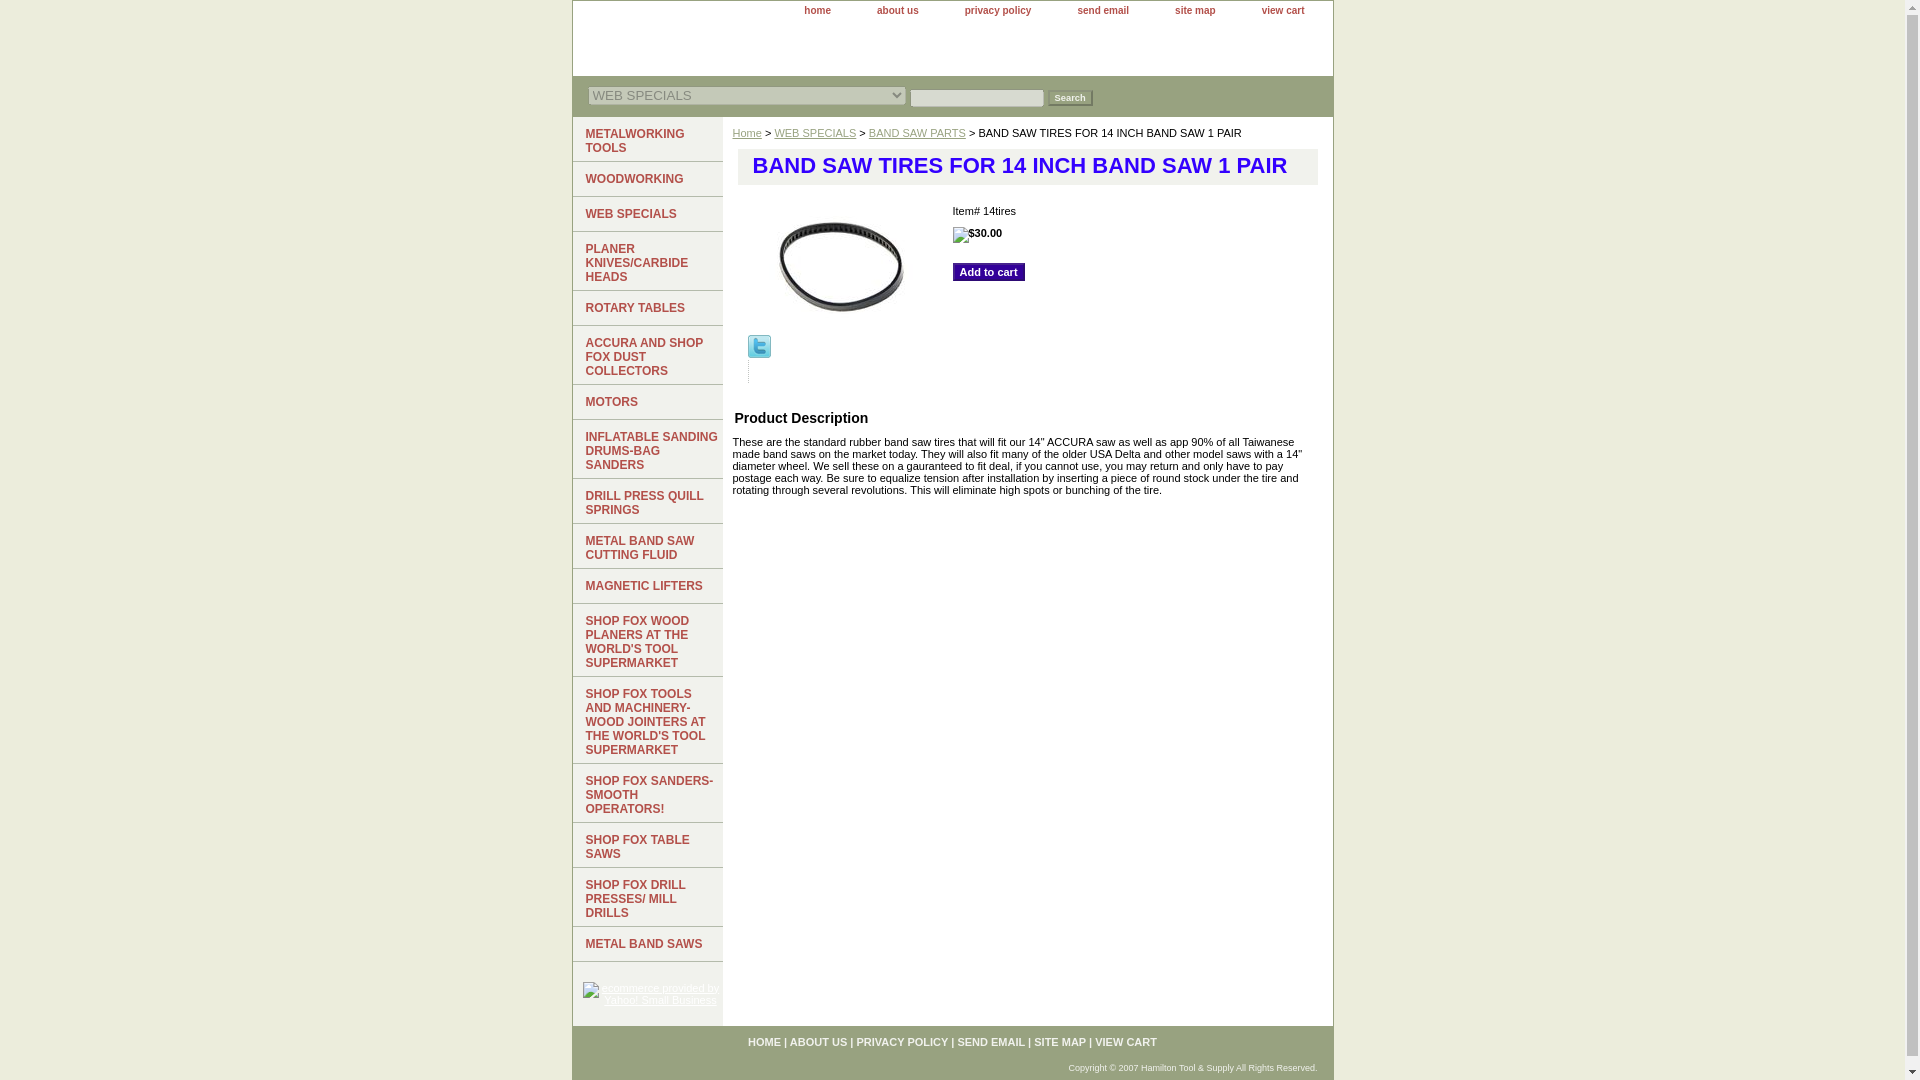 Image resolution: width=1920 pixels, height=1080 pixels. Describe the element at coordinates (646, 402) in the screenshot. I see `MOTORS` at that location.